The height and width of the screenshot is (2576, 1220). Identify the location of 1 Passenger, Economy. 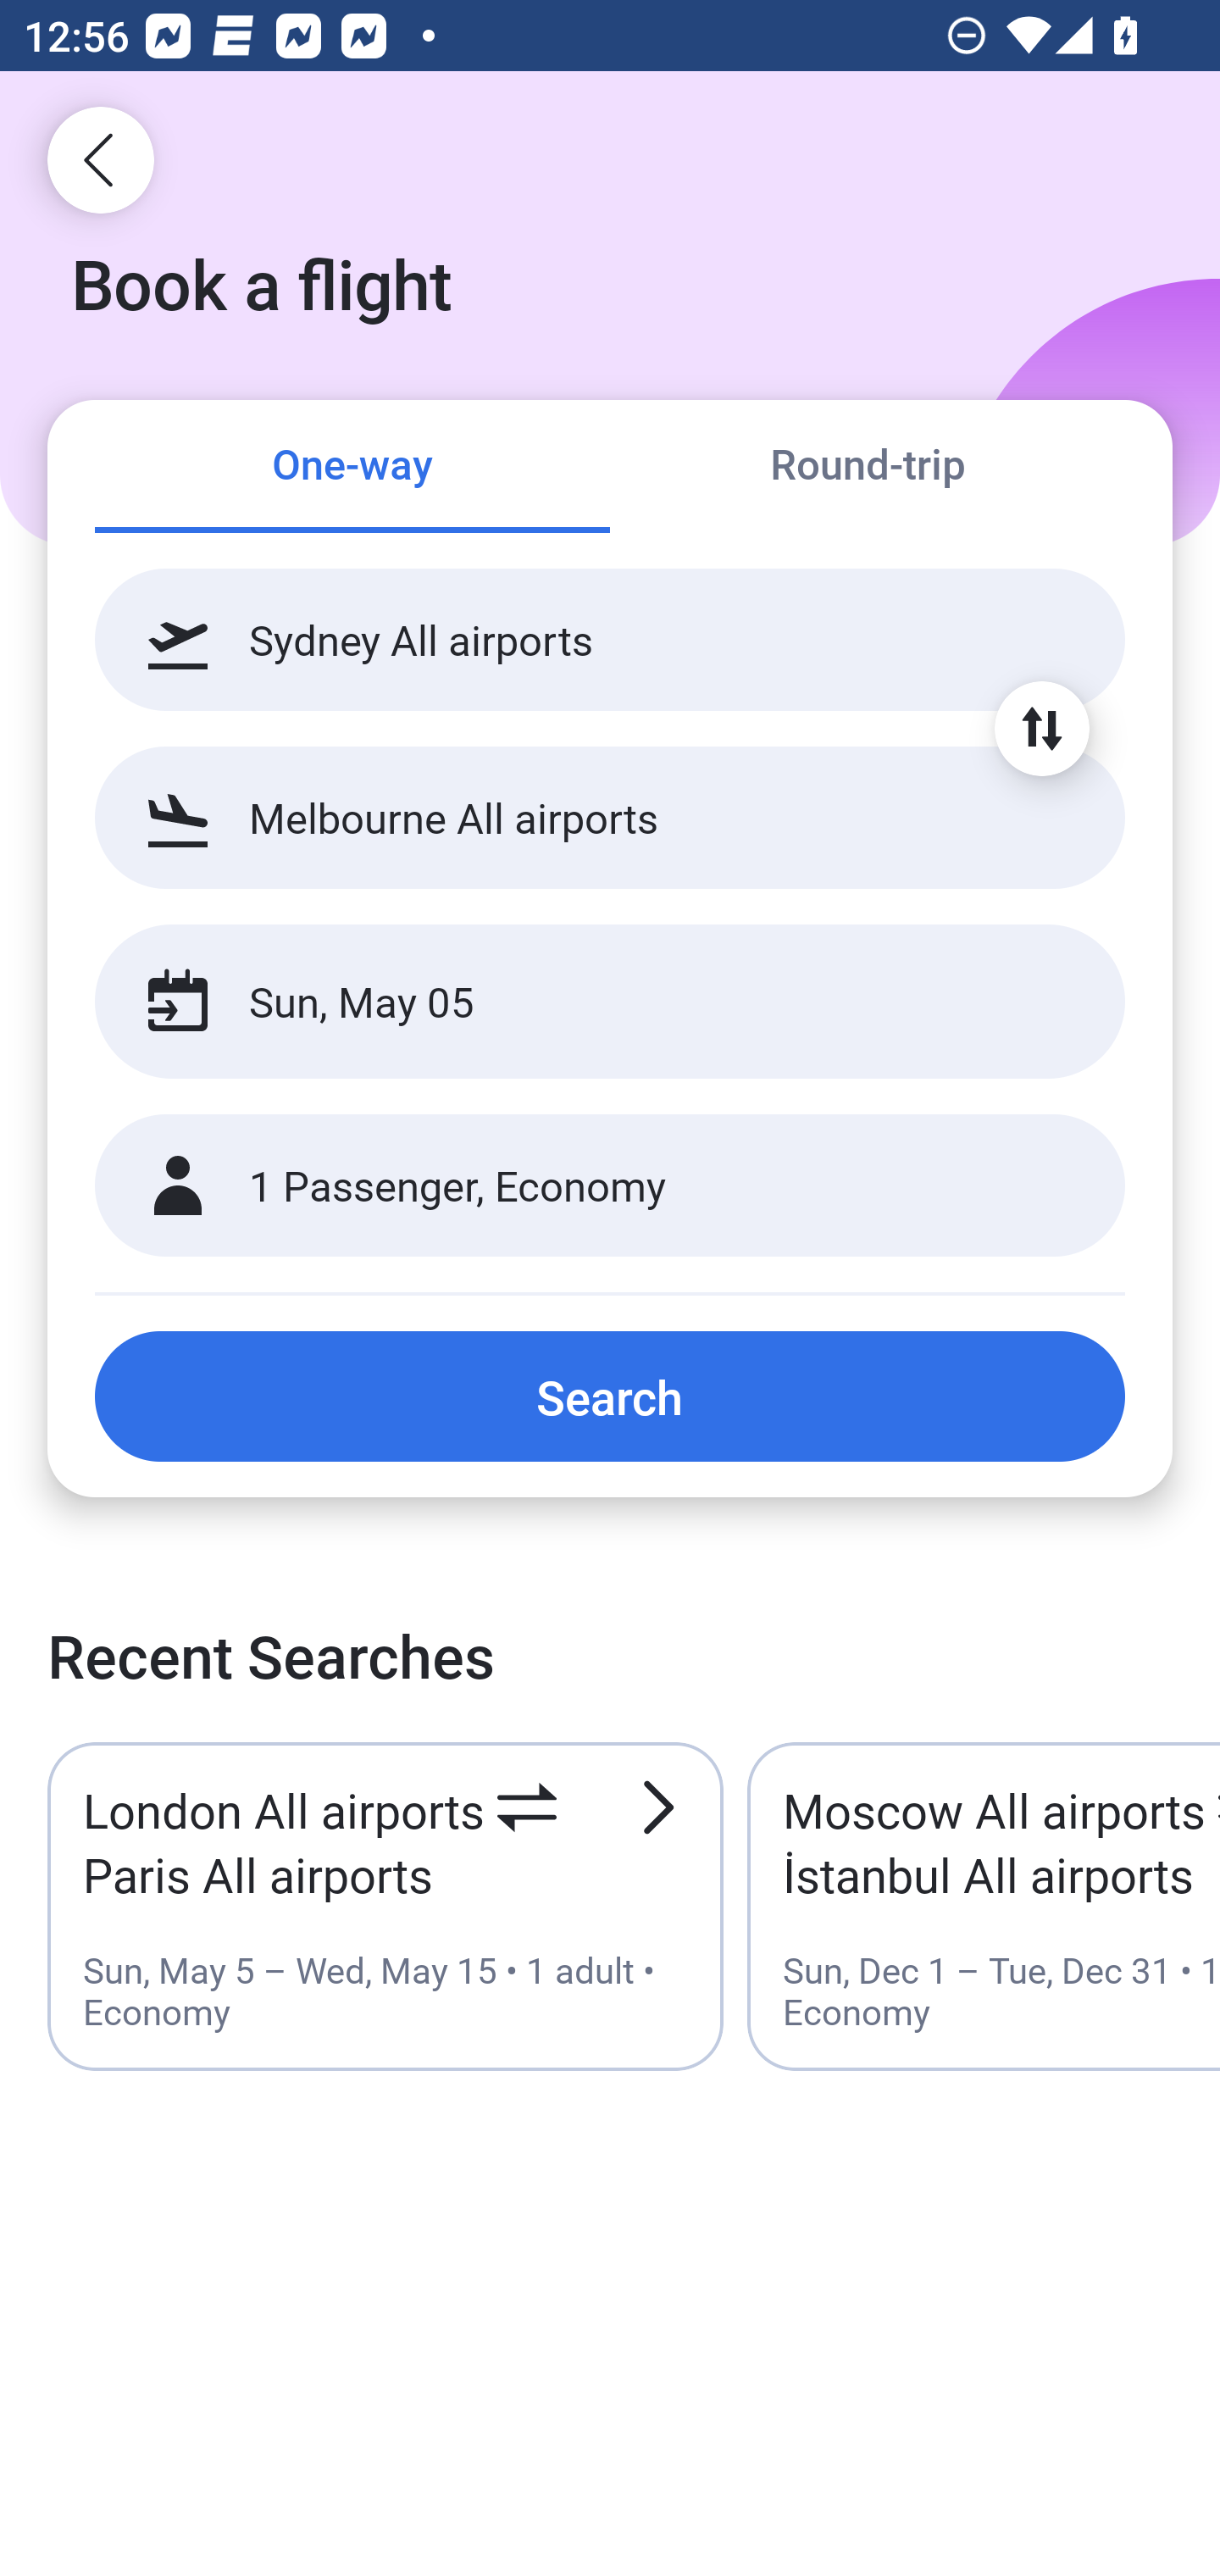
(610, 1186).